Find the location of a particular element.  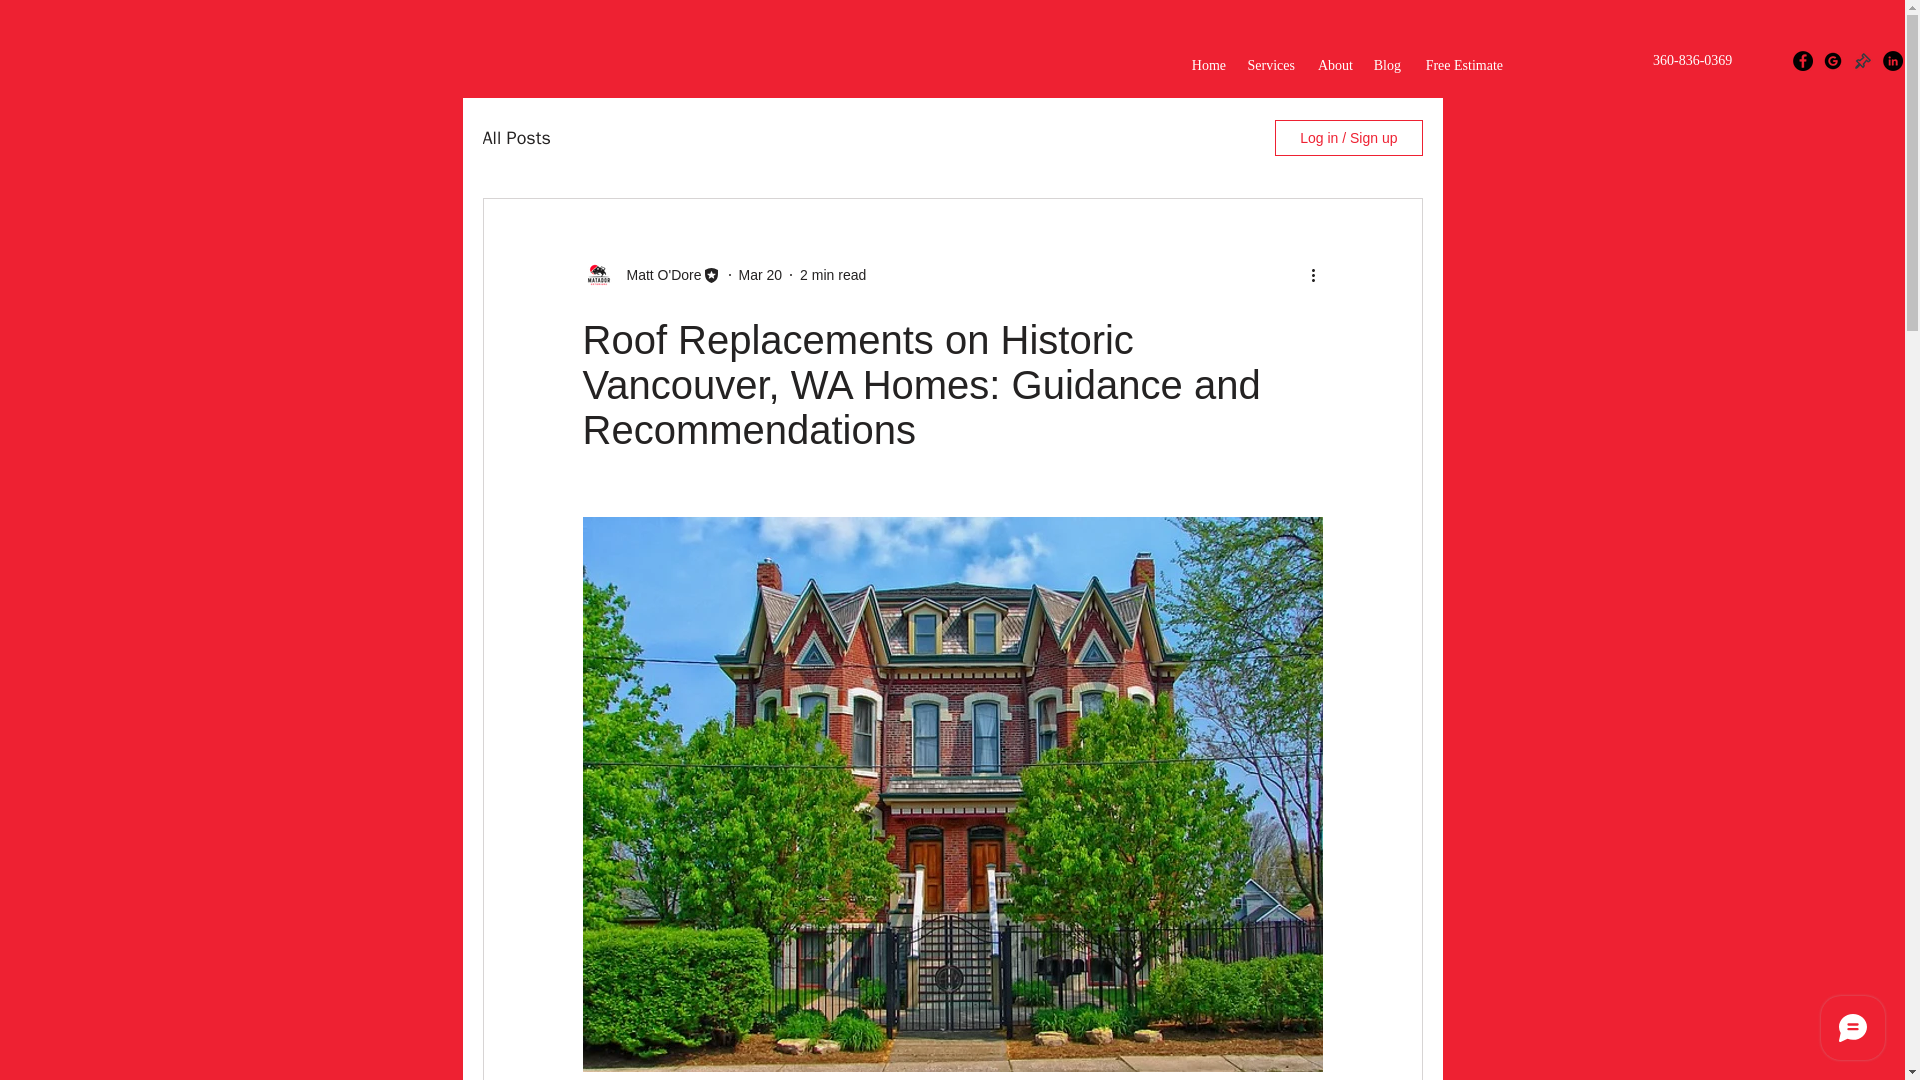

Free Estimate is located at coordinates (1462, 66).